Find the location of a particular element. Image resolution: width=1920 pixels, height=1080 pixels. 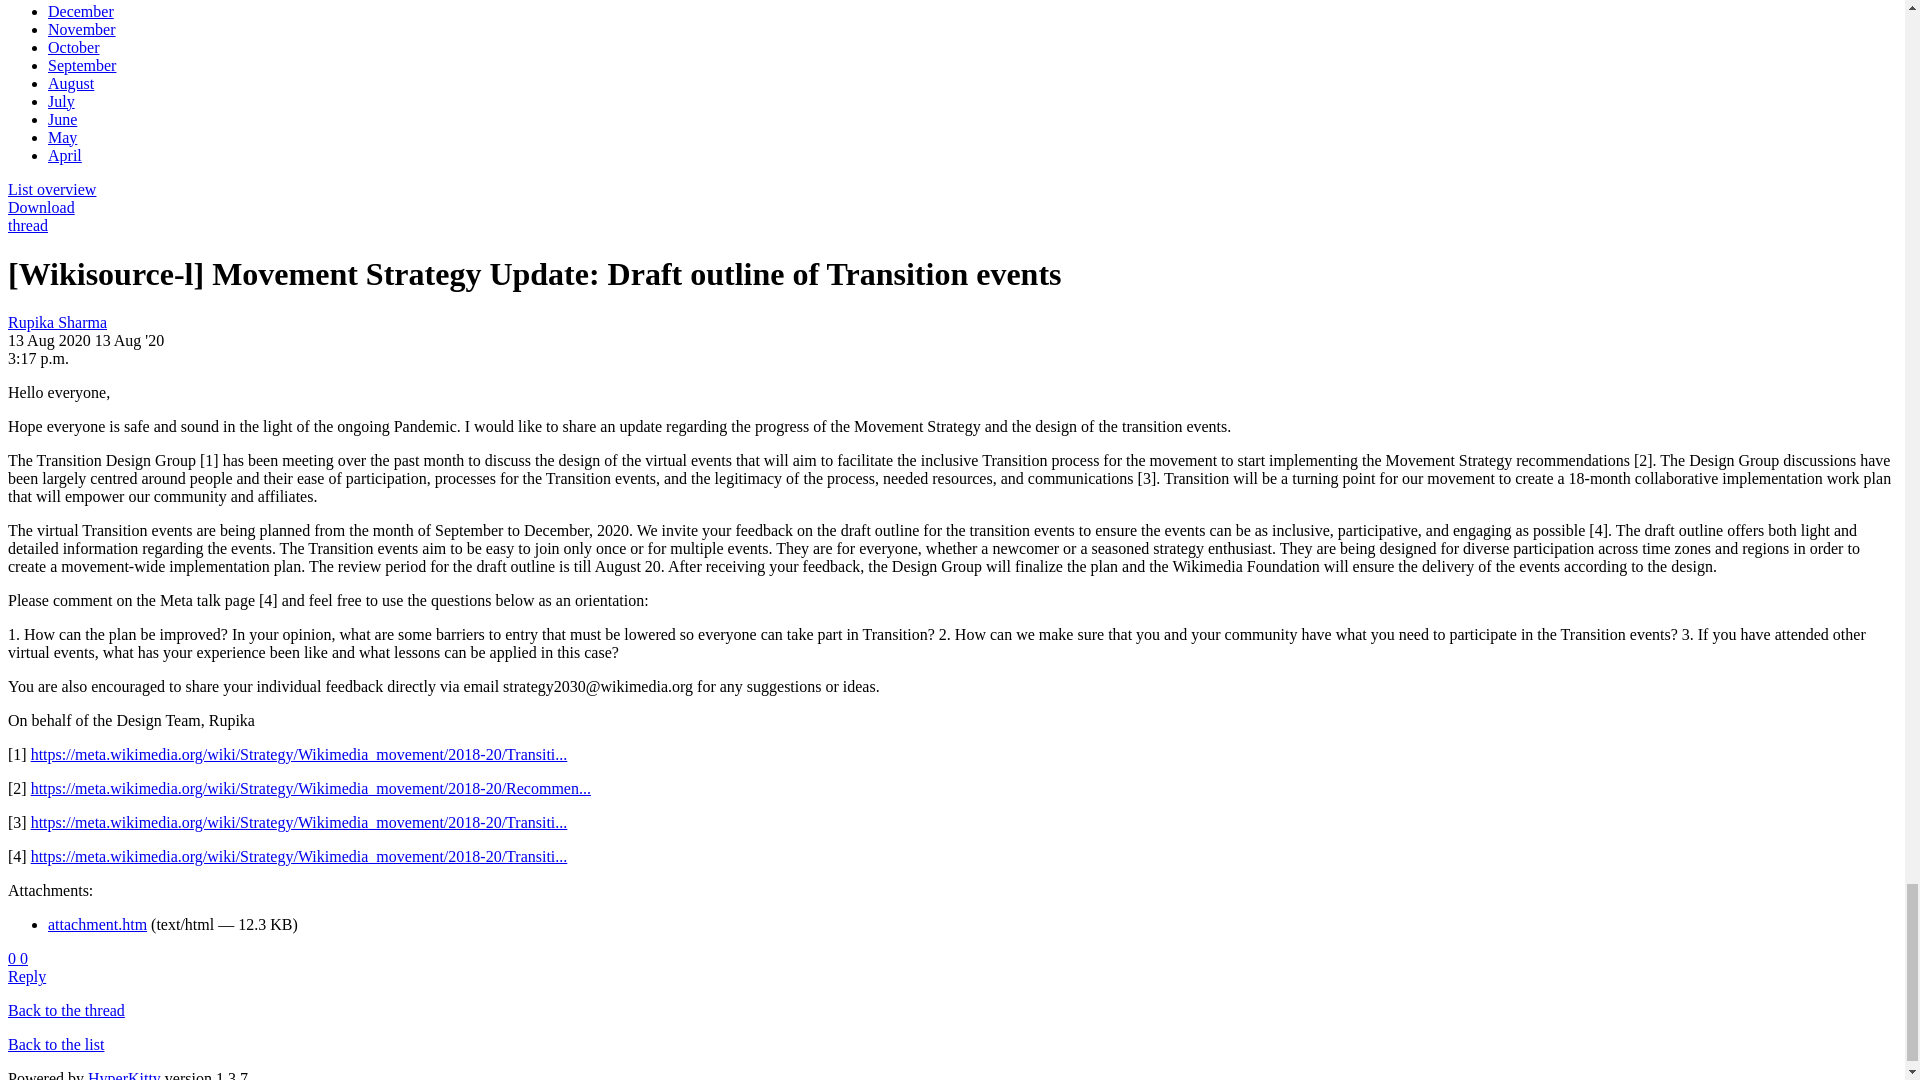

This message in gzipped mbox format is located at coordinates (40, 207).